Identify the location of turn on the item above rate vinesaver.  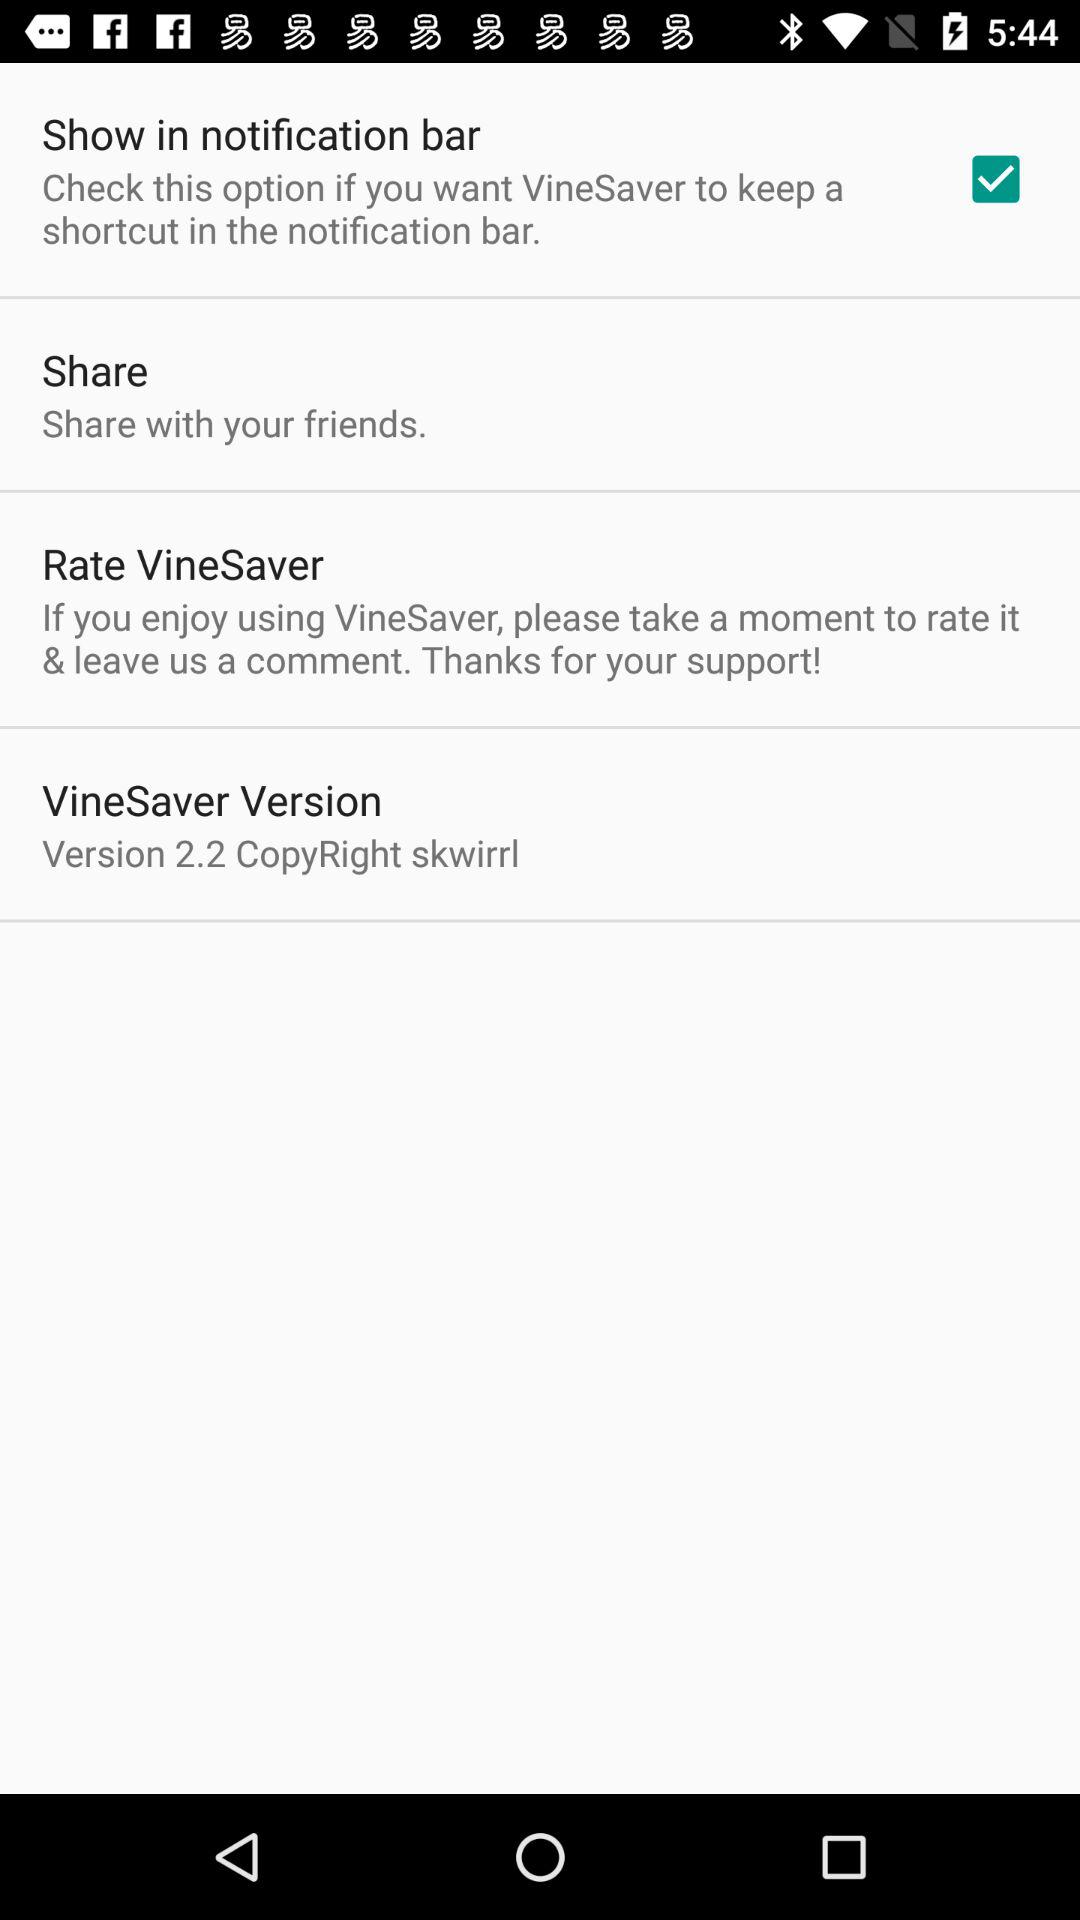
(234, 422).